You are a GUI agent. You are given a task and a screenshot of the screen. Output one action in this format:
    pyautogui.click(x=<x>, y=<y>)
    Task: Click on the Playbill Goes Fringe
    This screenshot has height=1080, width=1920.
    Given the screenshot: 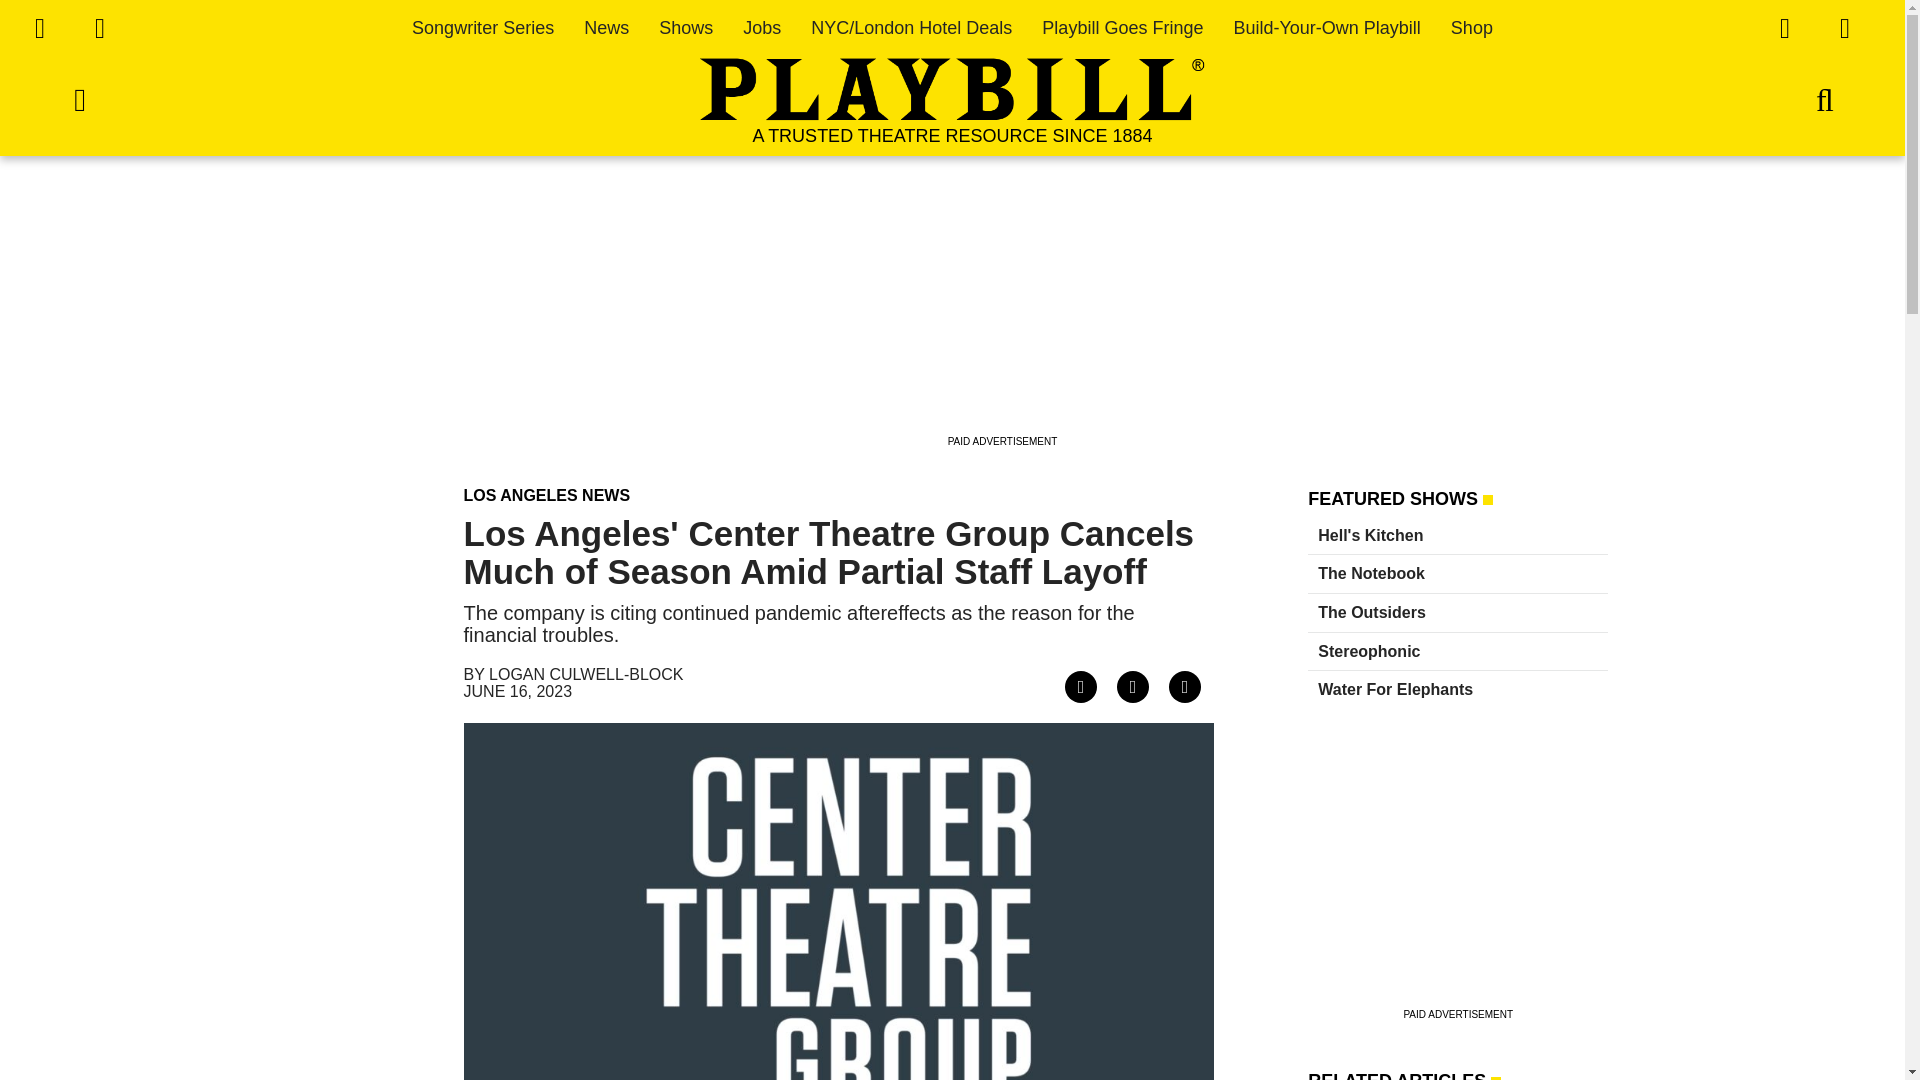 What is the action you would take?
    pyautogui.click(x=1122, y=28)
    